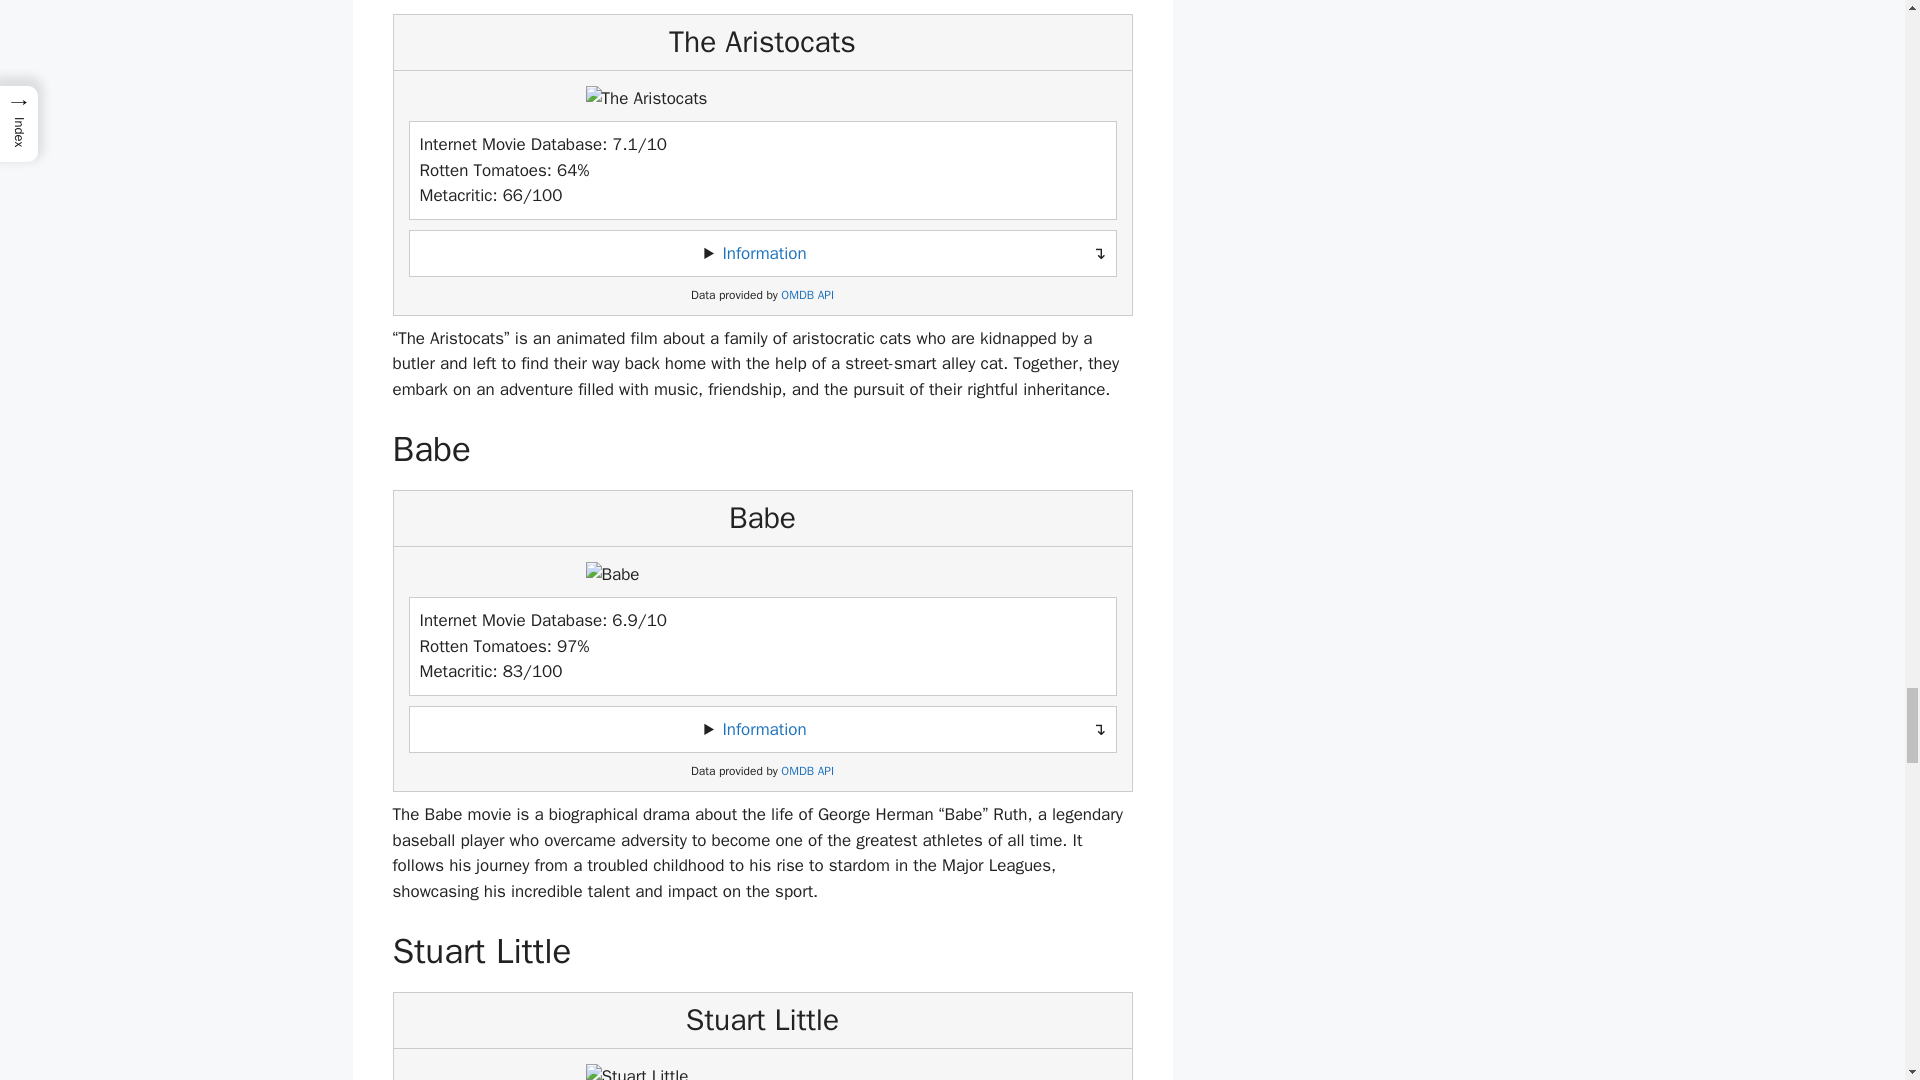  Describe the element at coordinates (807, 770) in the screenshot. I see `OMDB API` at that location.